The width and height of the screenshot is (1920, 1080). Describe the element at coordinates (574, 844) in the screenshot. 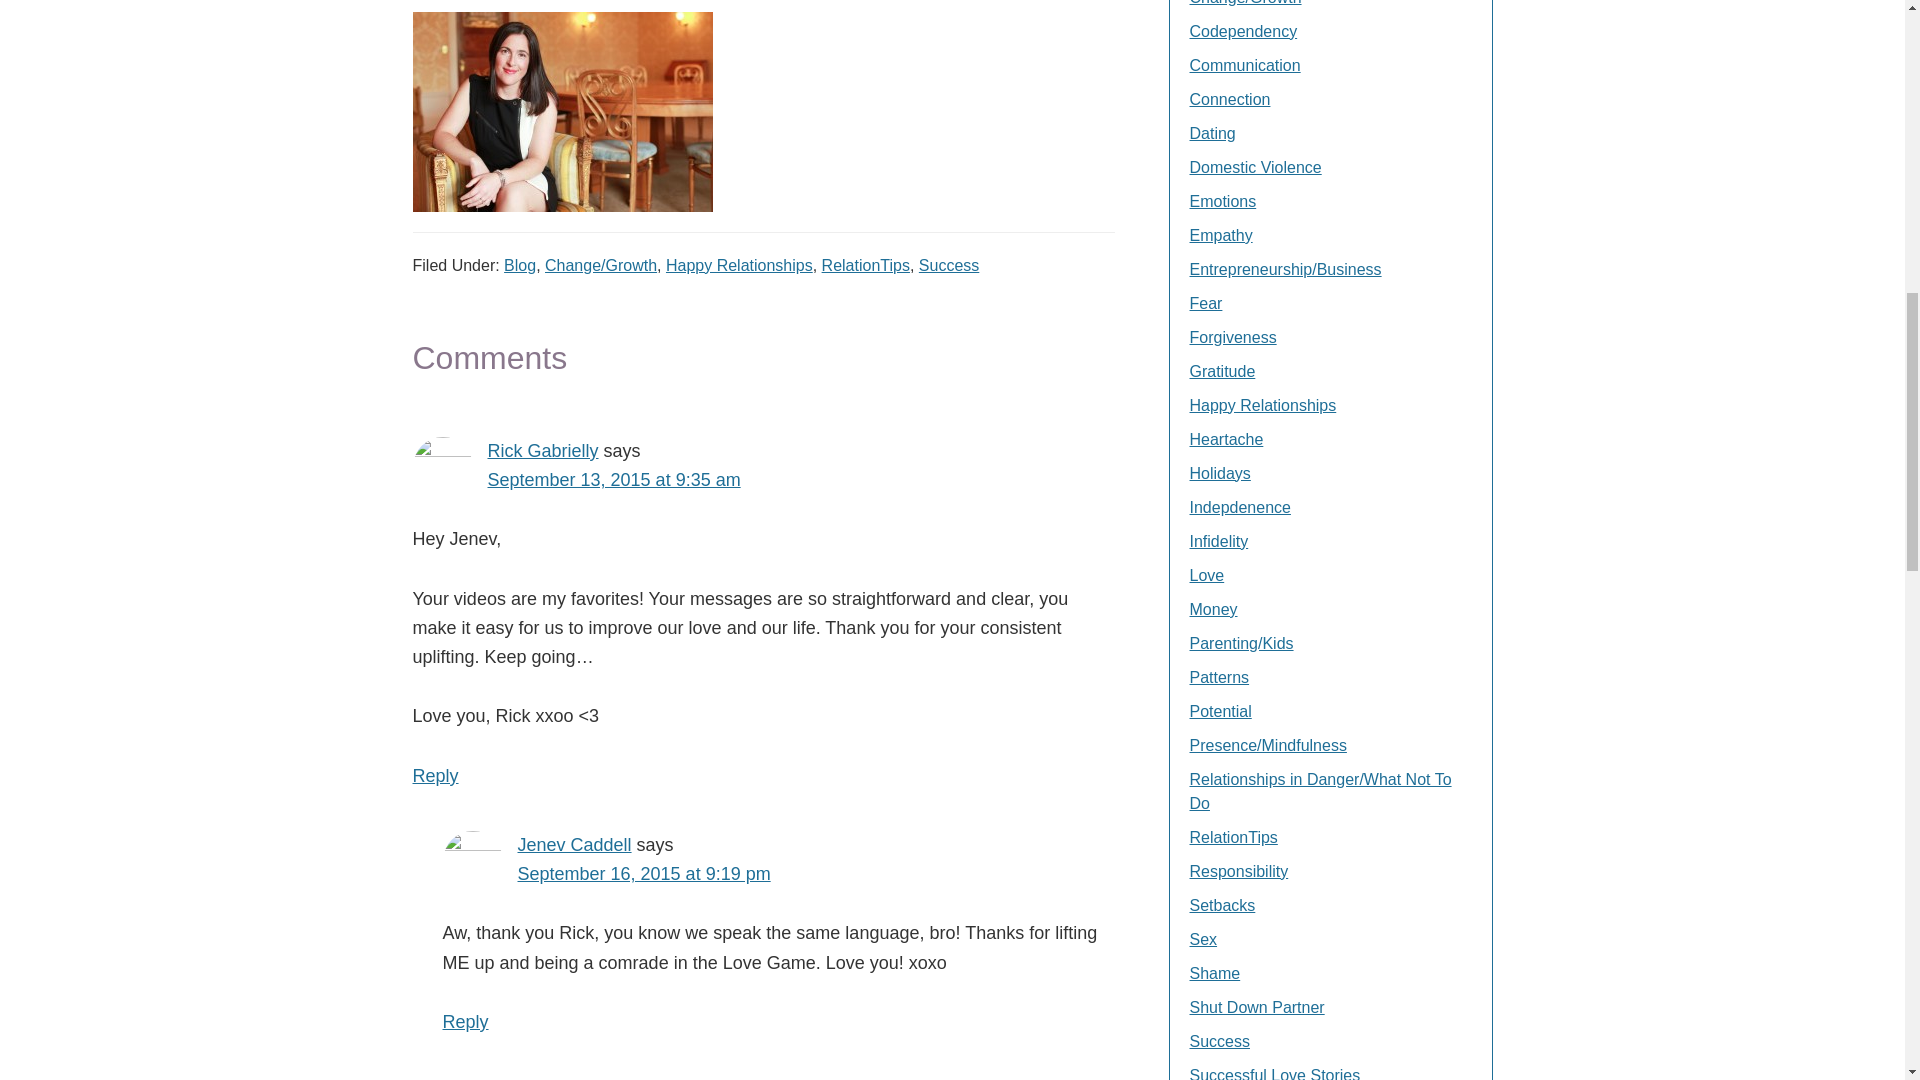

I see `Jenev Caddell` at that location.